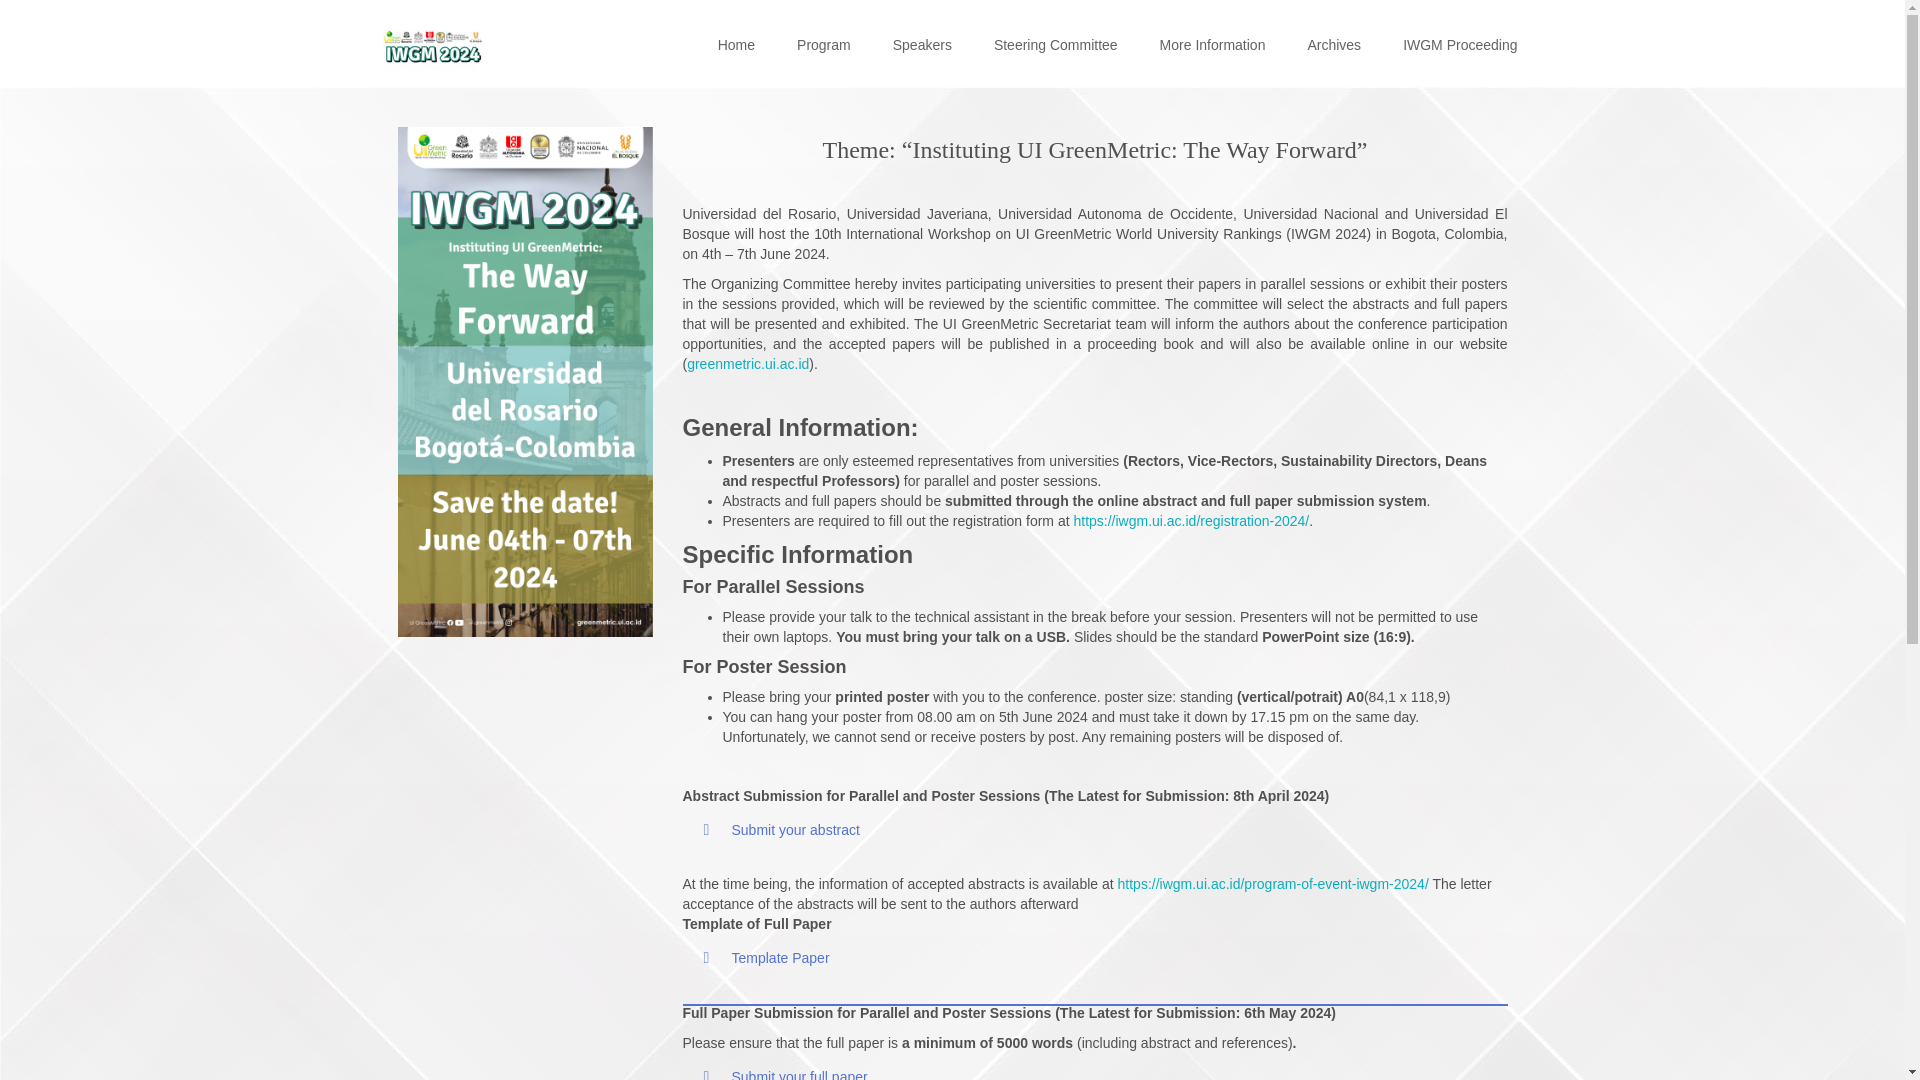 The width and height of the screenshot is (1920, 1080). Describe the element at coordinates (1213, 44) in the screenshot. I see `More Information` at that location.